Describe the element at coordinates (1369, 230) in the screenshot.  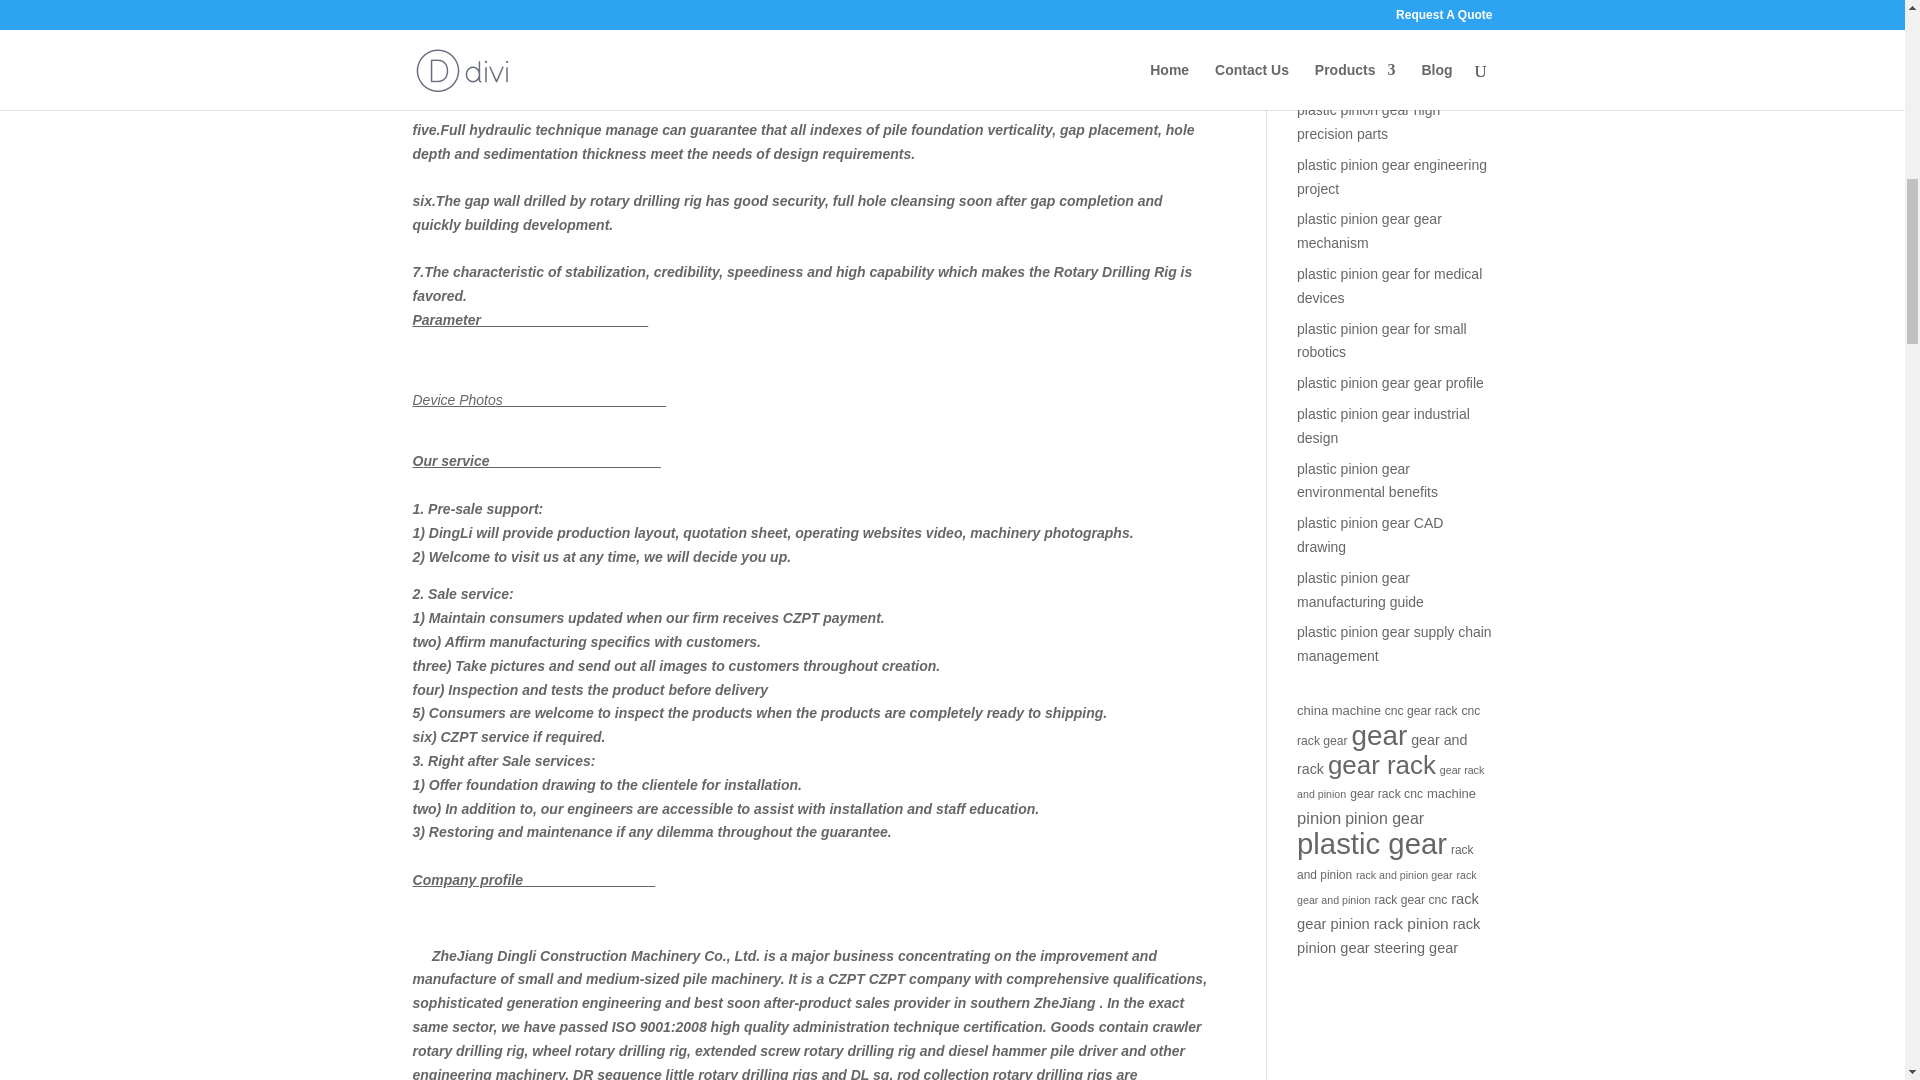
I see `plastic pinion gear gear mechanism` at that location.